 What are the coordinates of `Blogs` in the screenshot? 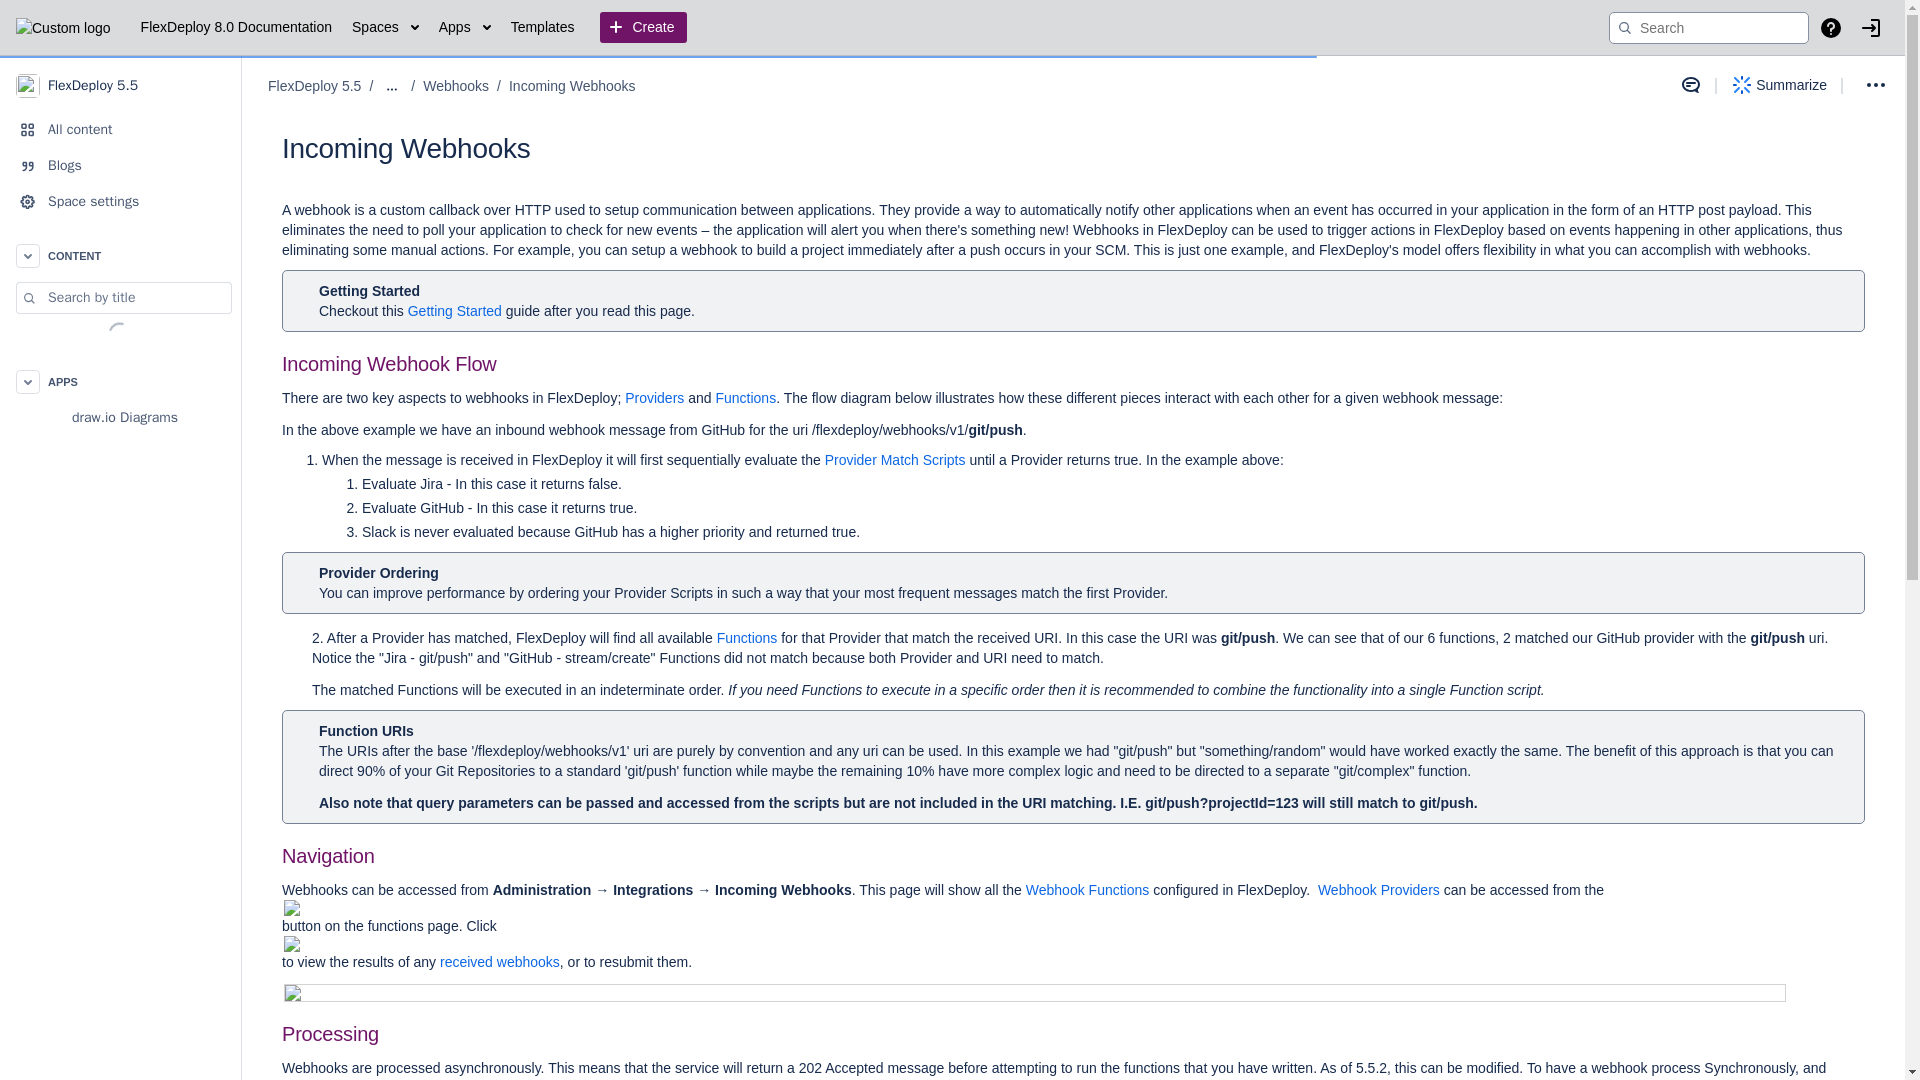 It's located at (120, 165).